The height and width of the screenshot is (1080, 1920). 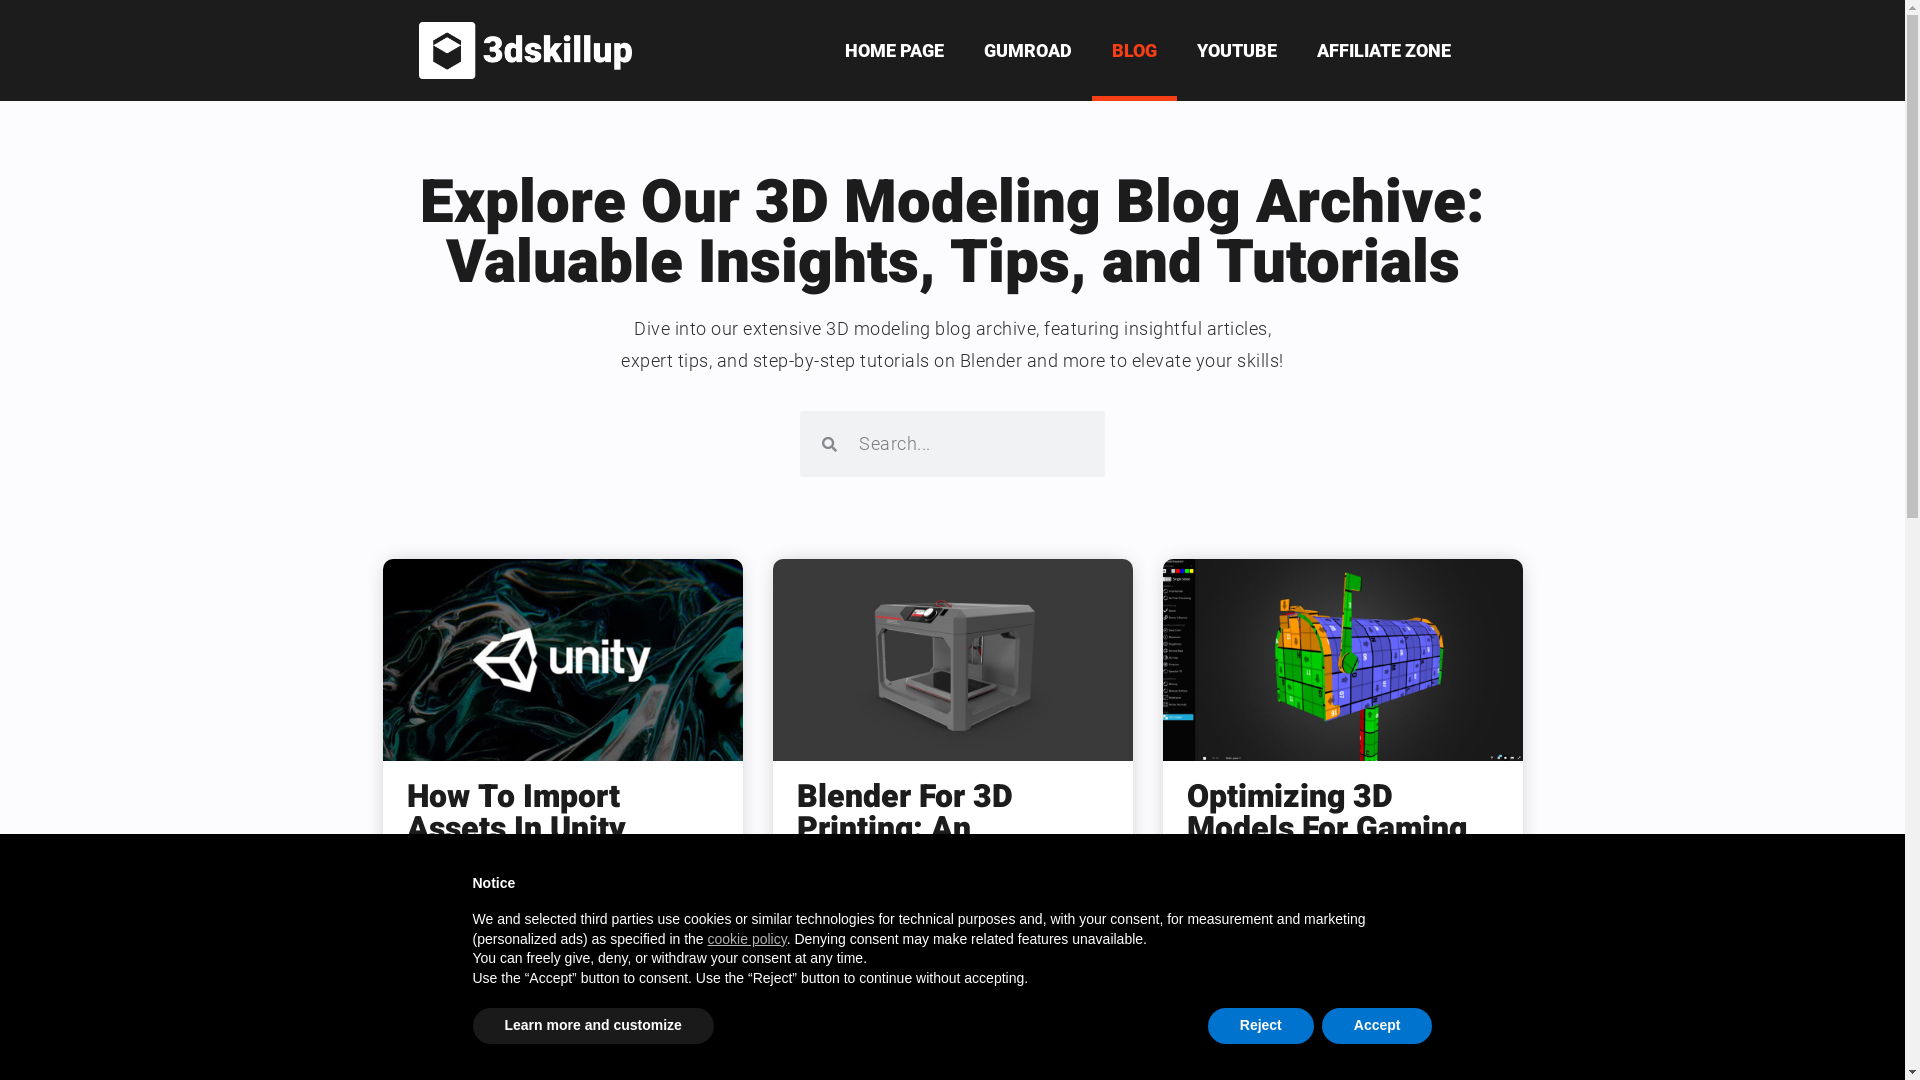 What do you see at coordinates (1383, 50) in the screenshot?
I see `AFFILIATE ZONE` at bounding box center [1383, 50].